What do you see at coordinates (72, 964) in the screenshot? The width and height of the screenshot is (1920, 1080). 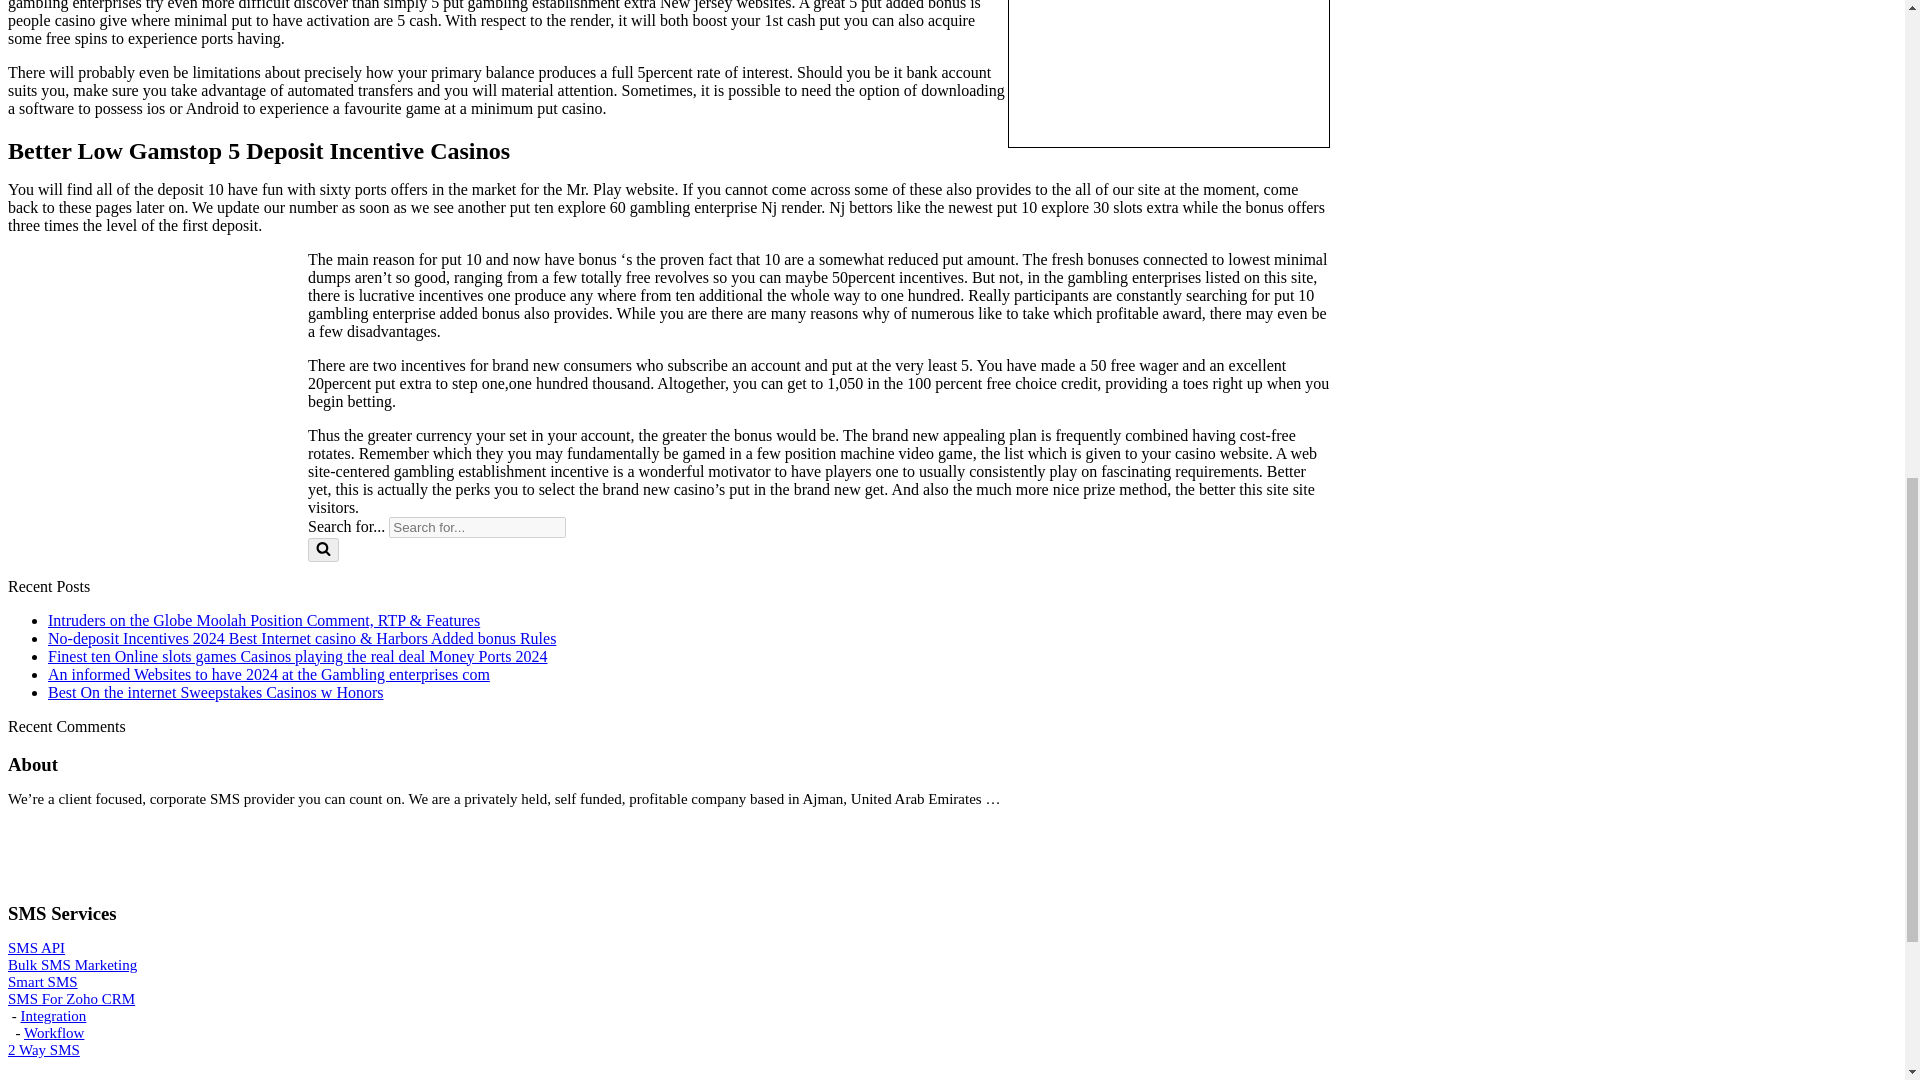 I see `Bulk SMS Marketing` at bounding box center [72, 964].